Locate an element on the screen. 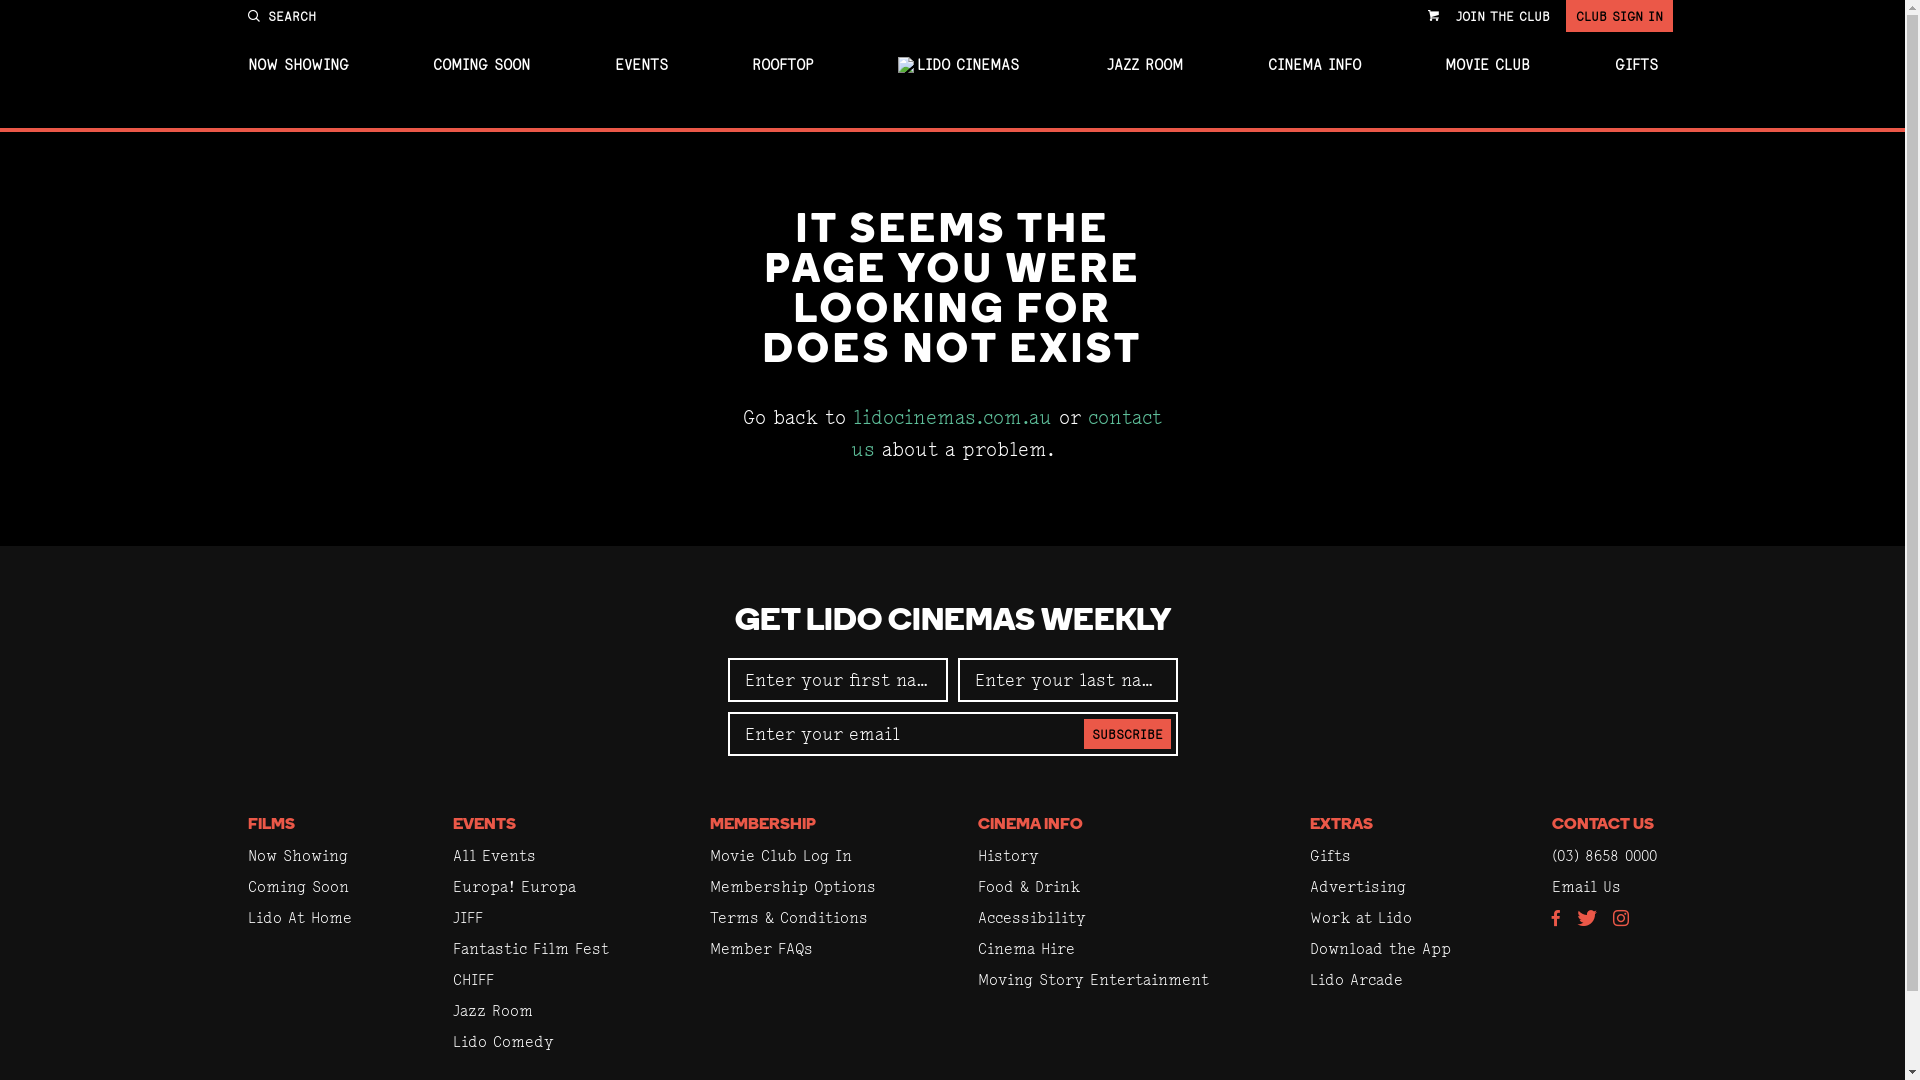 This screenshot has height=1080, width=1920. Download the App is located at coordinates (1380, 948).